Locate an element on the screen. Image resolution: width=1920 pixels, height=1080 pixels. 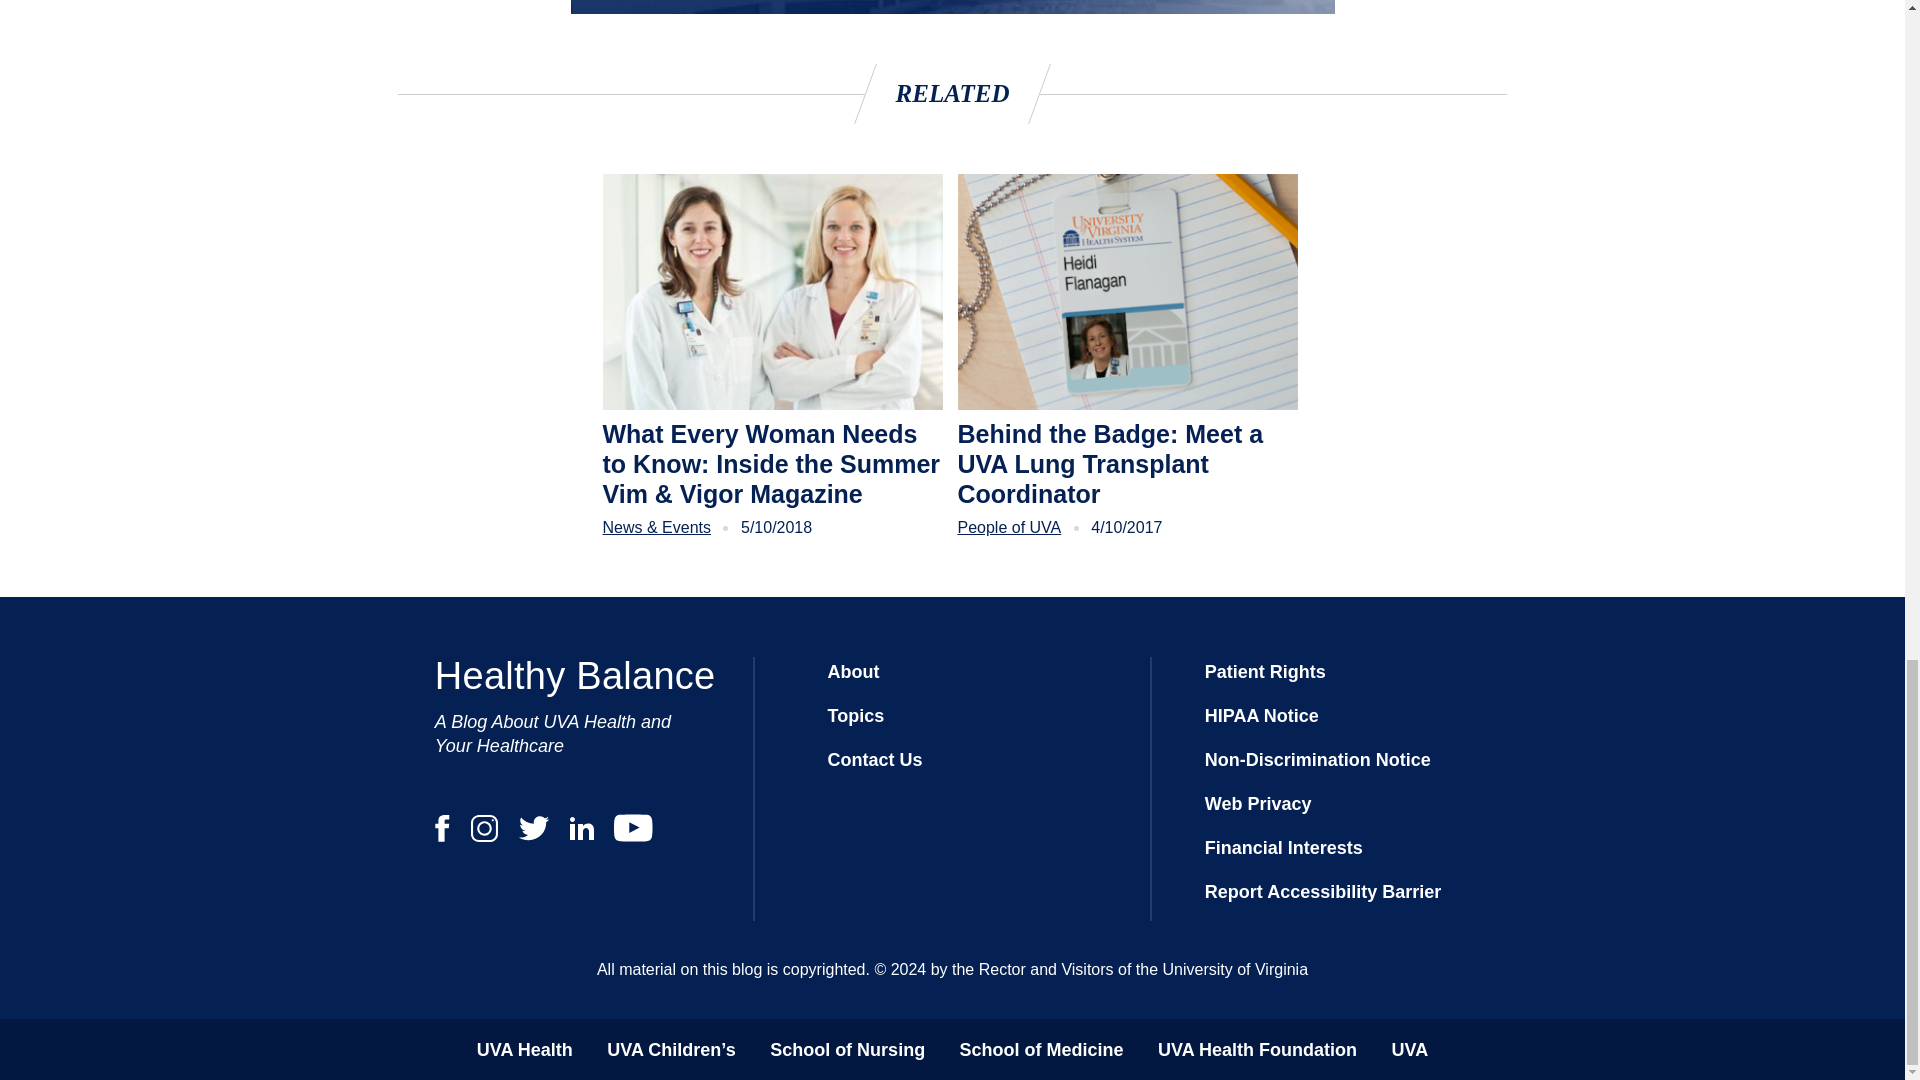
People of UVA is located at coordinates (1010, 527).